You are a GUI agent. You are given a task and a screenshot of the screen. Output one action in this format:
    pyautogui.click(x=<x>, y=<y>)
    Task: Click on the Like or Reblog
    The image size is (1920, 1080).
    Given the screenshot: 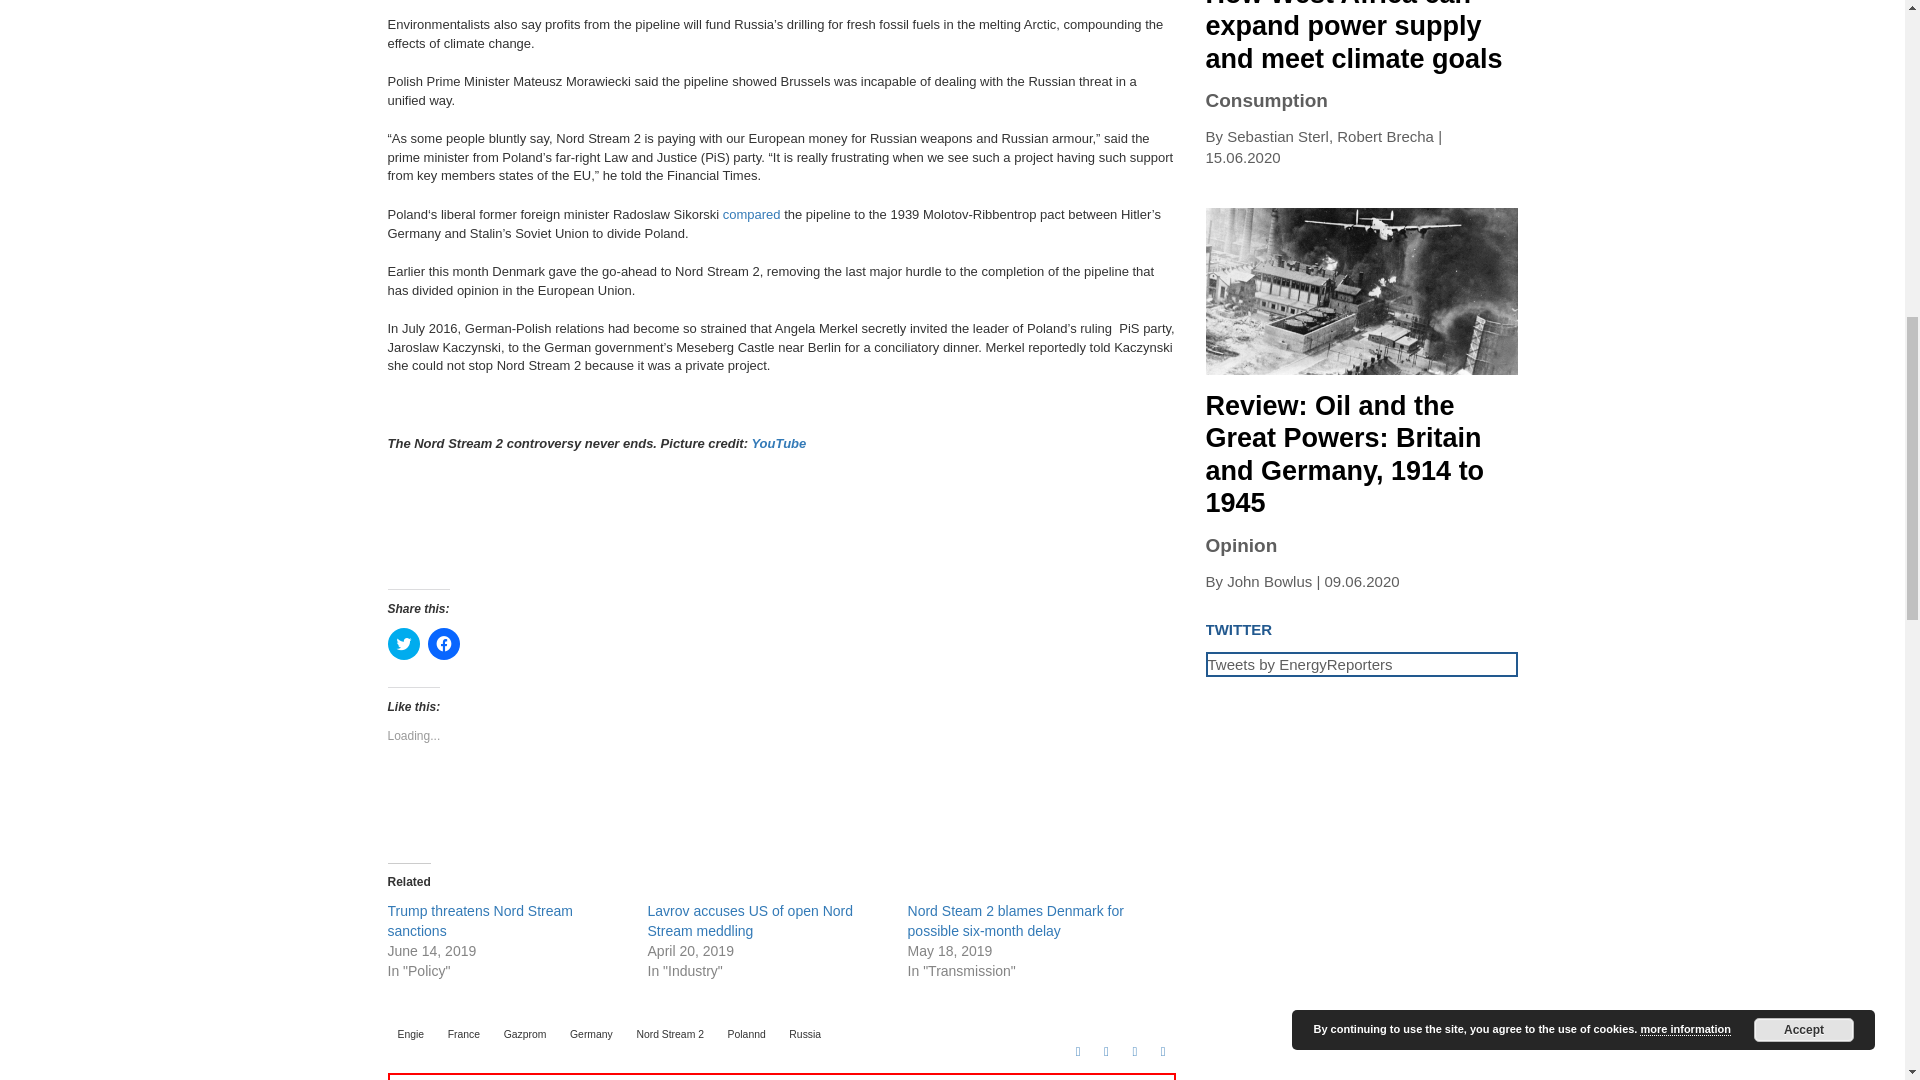 What is the action you would take?
    pyautogui.click(x=781, y=809)
    